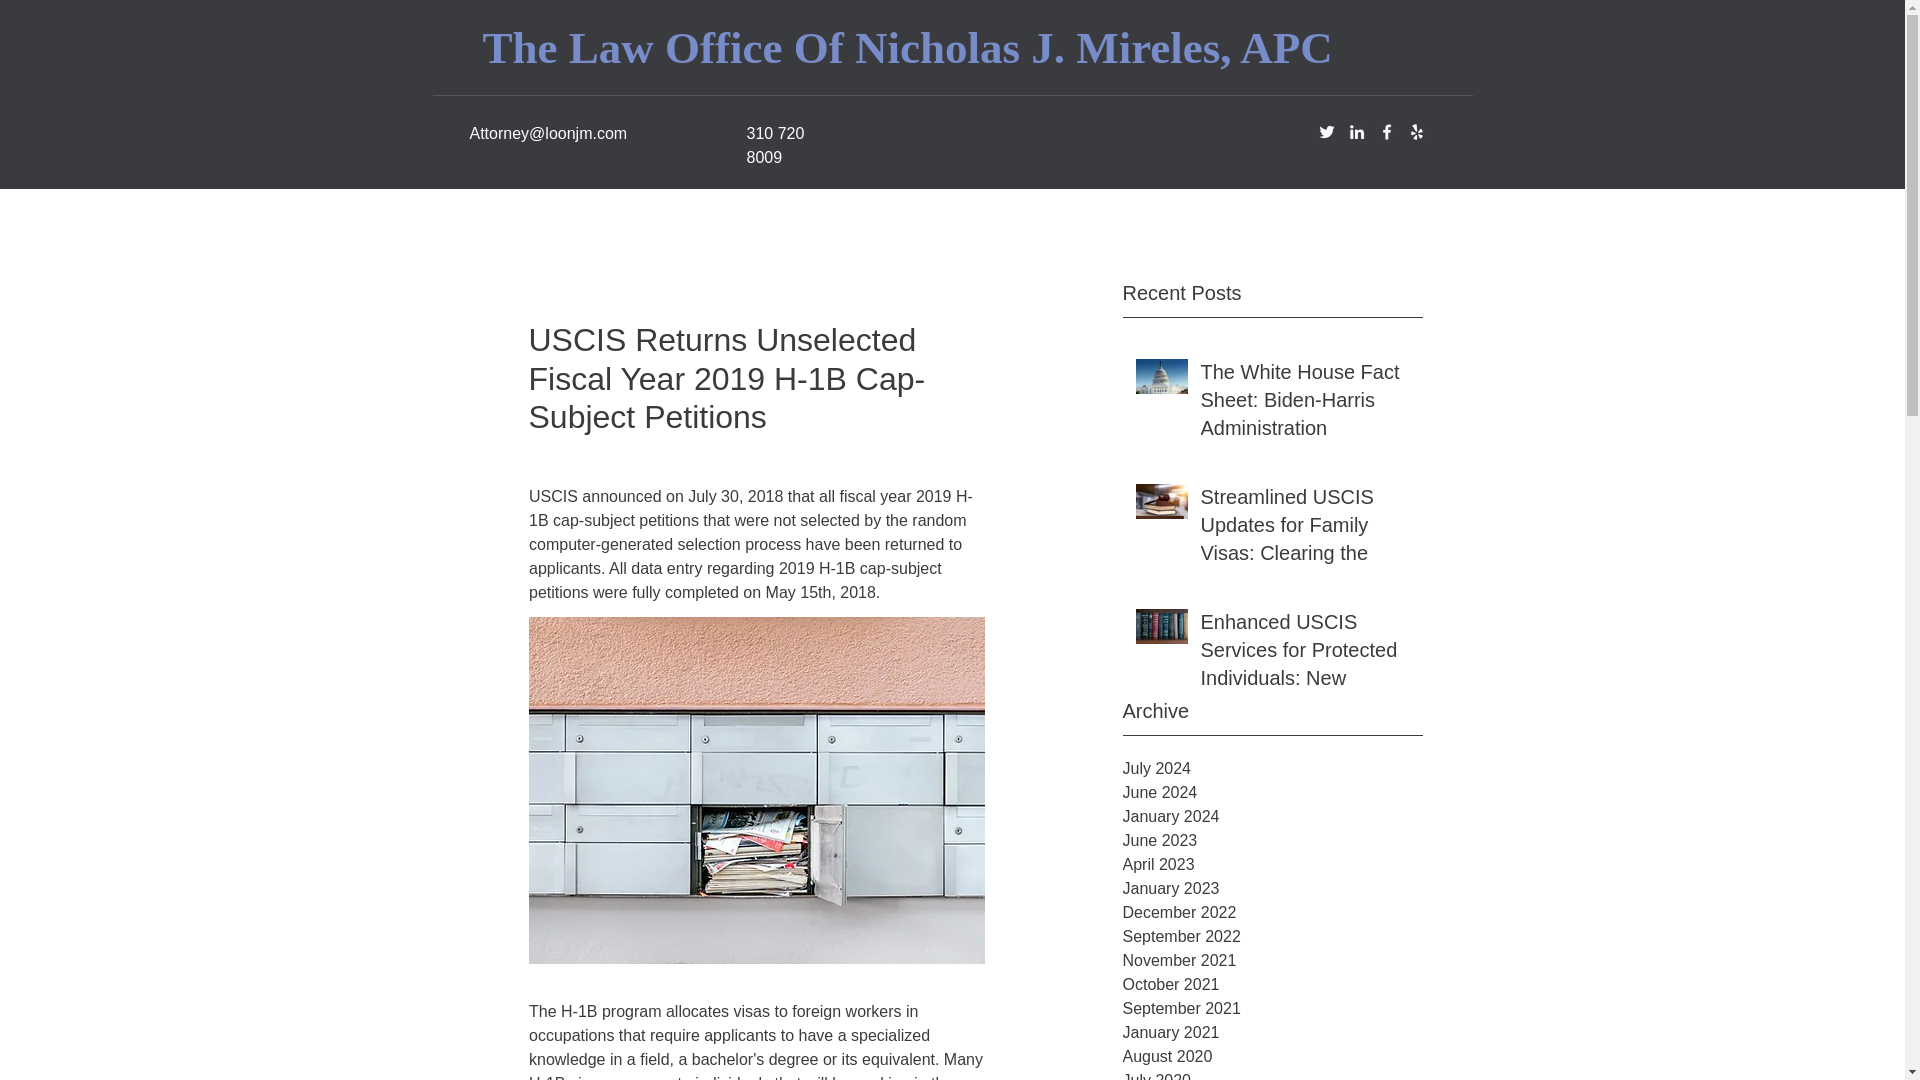 This screenshot has width=1920, height=1080. Describe the element at coordinates (1272, 961) in the screenshot. I see `November 2021` at that location.